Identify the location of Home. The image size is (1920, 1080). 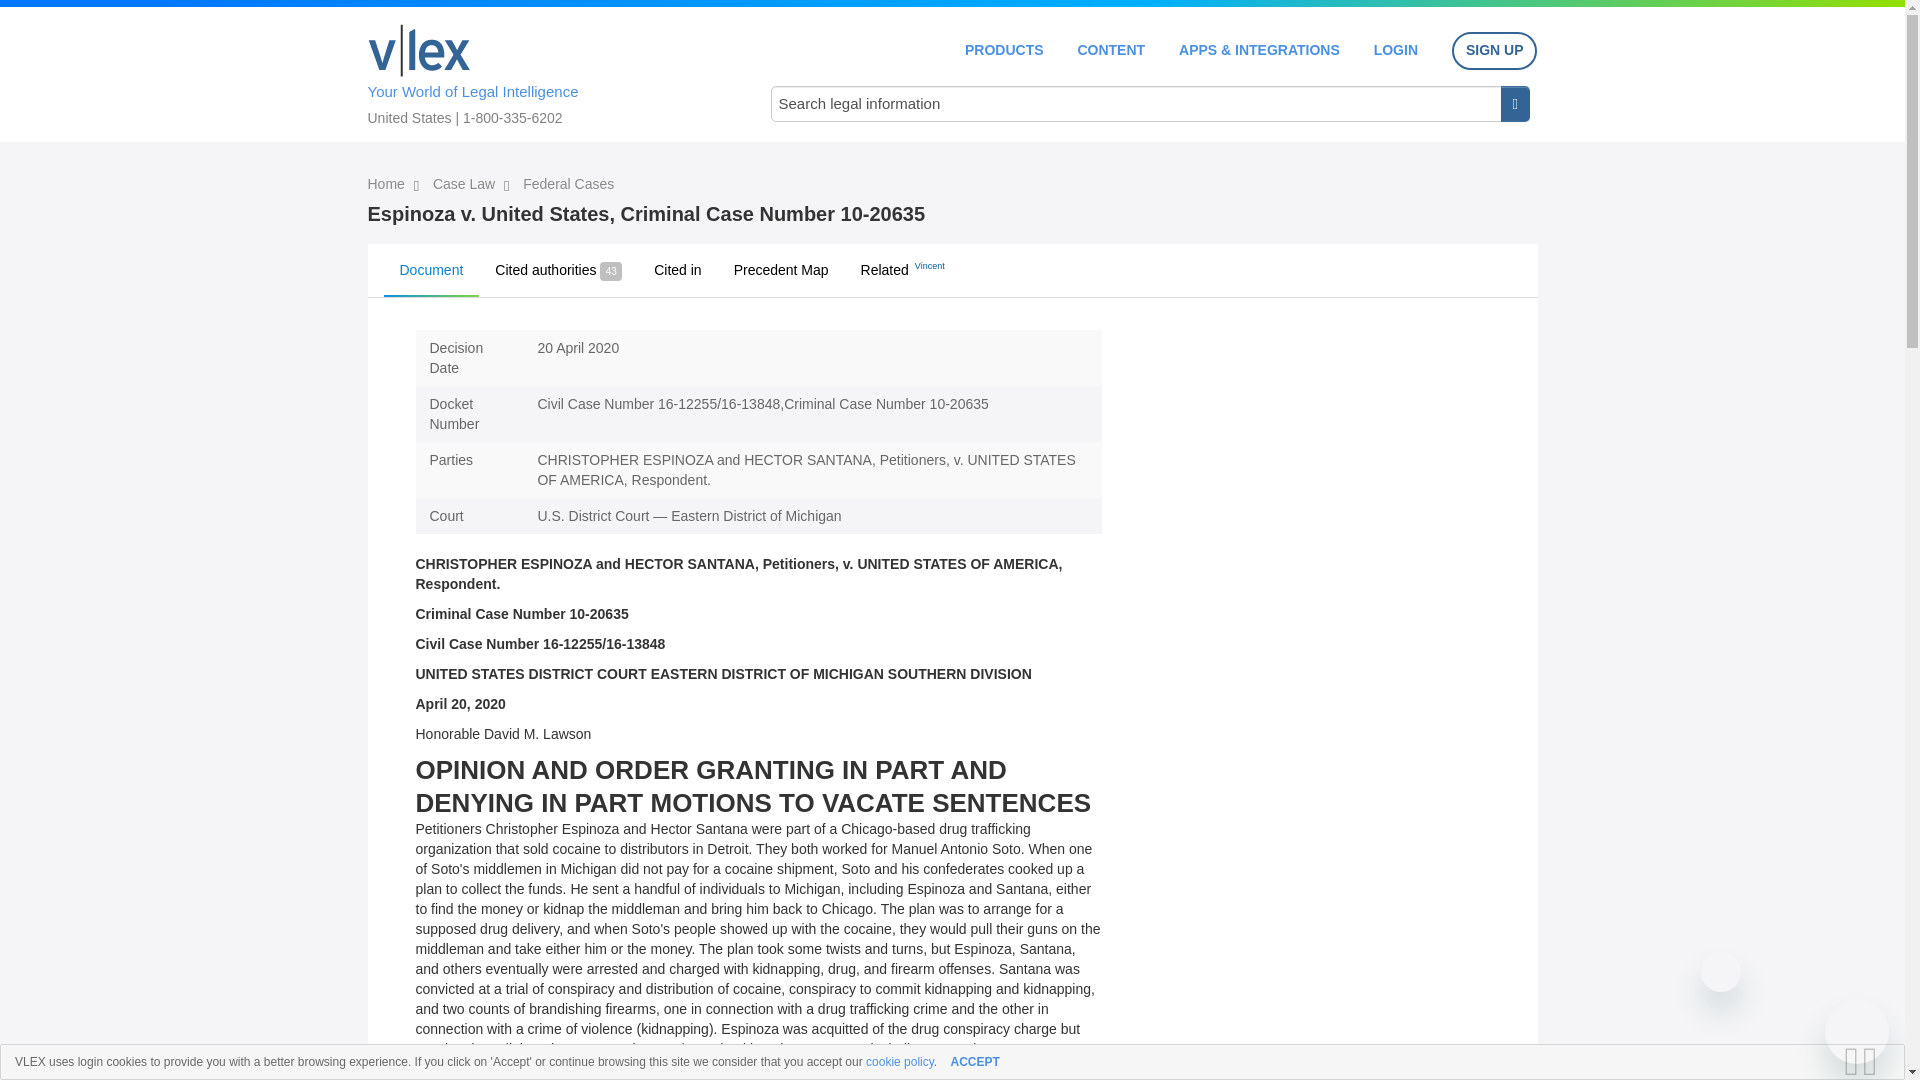
(388, 184).